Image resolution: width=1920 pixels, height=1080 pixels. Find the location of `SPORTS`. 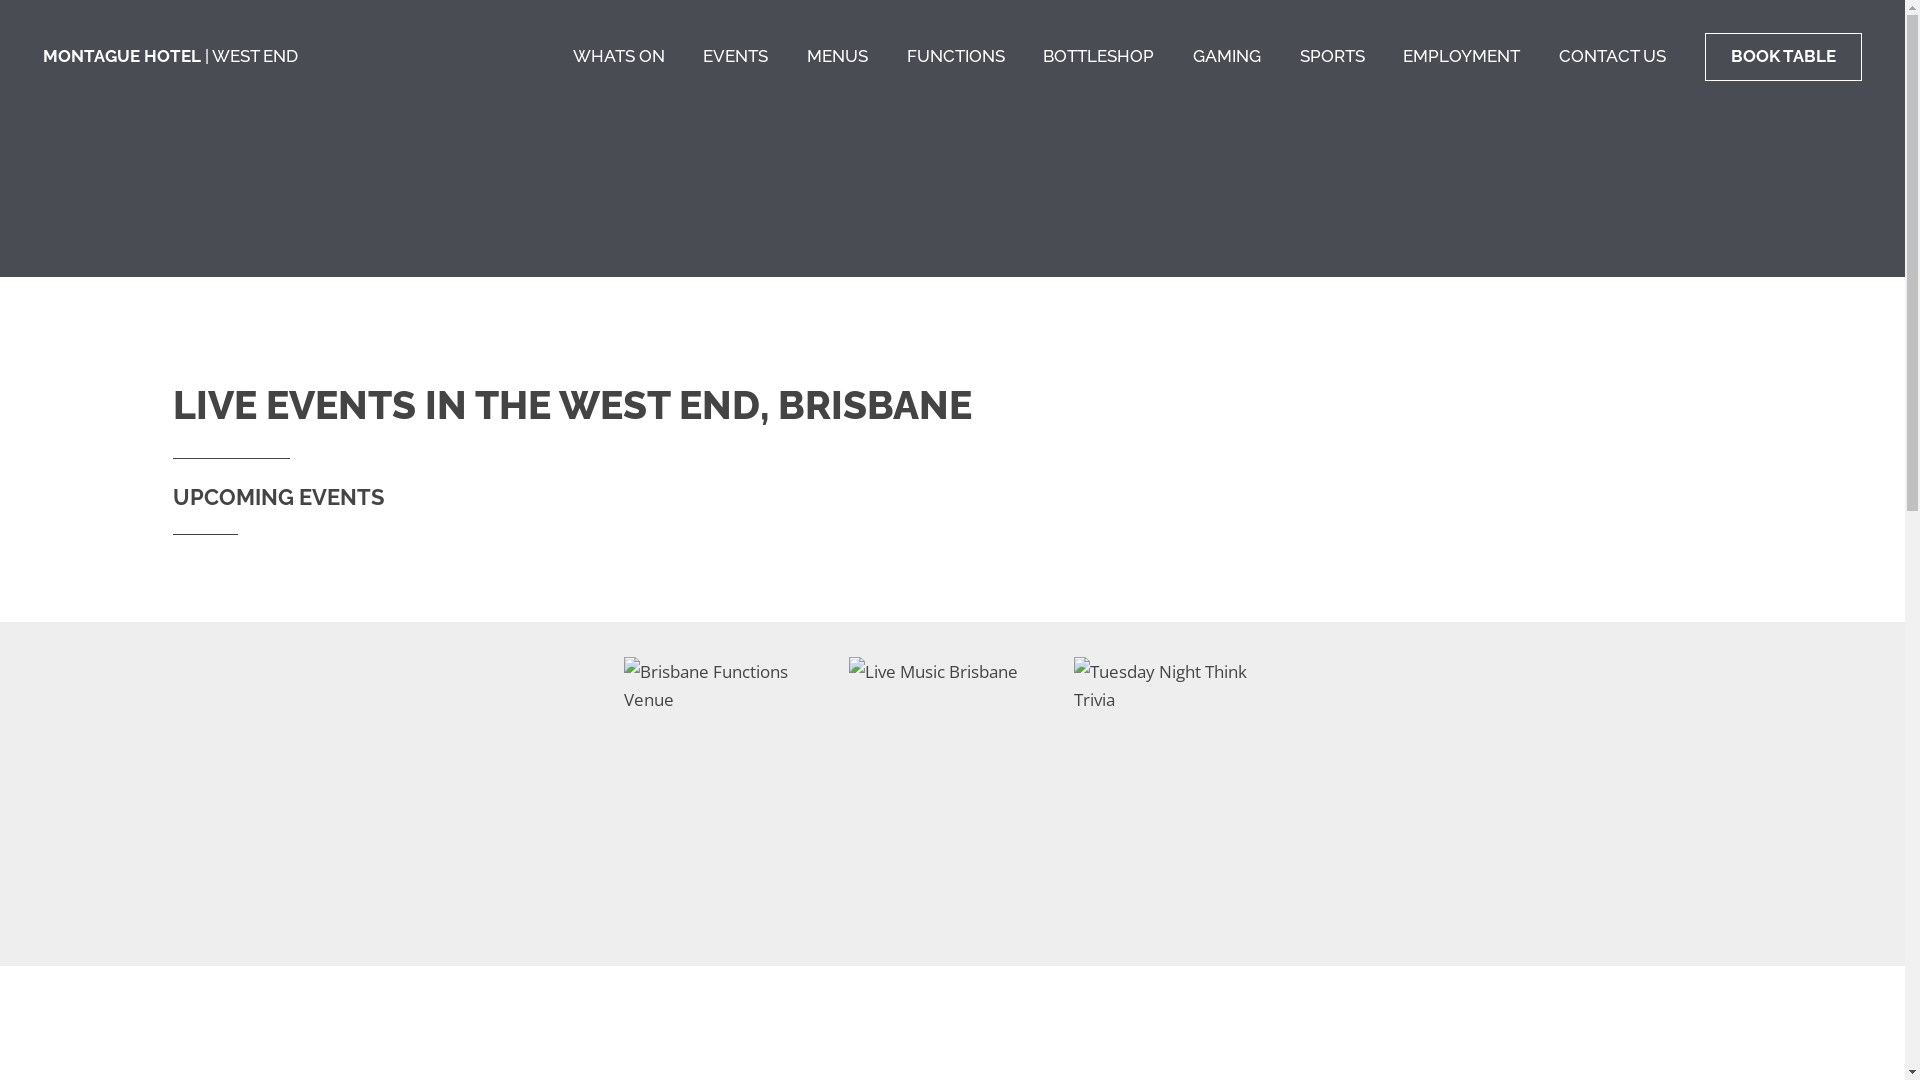

SPORTS is located at coordinates (1332, 56).